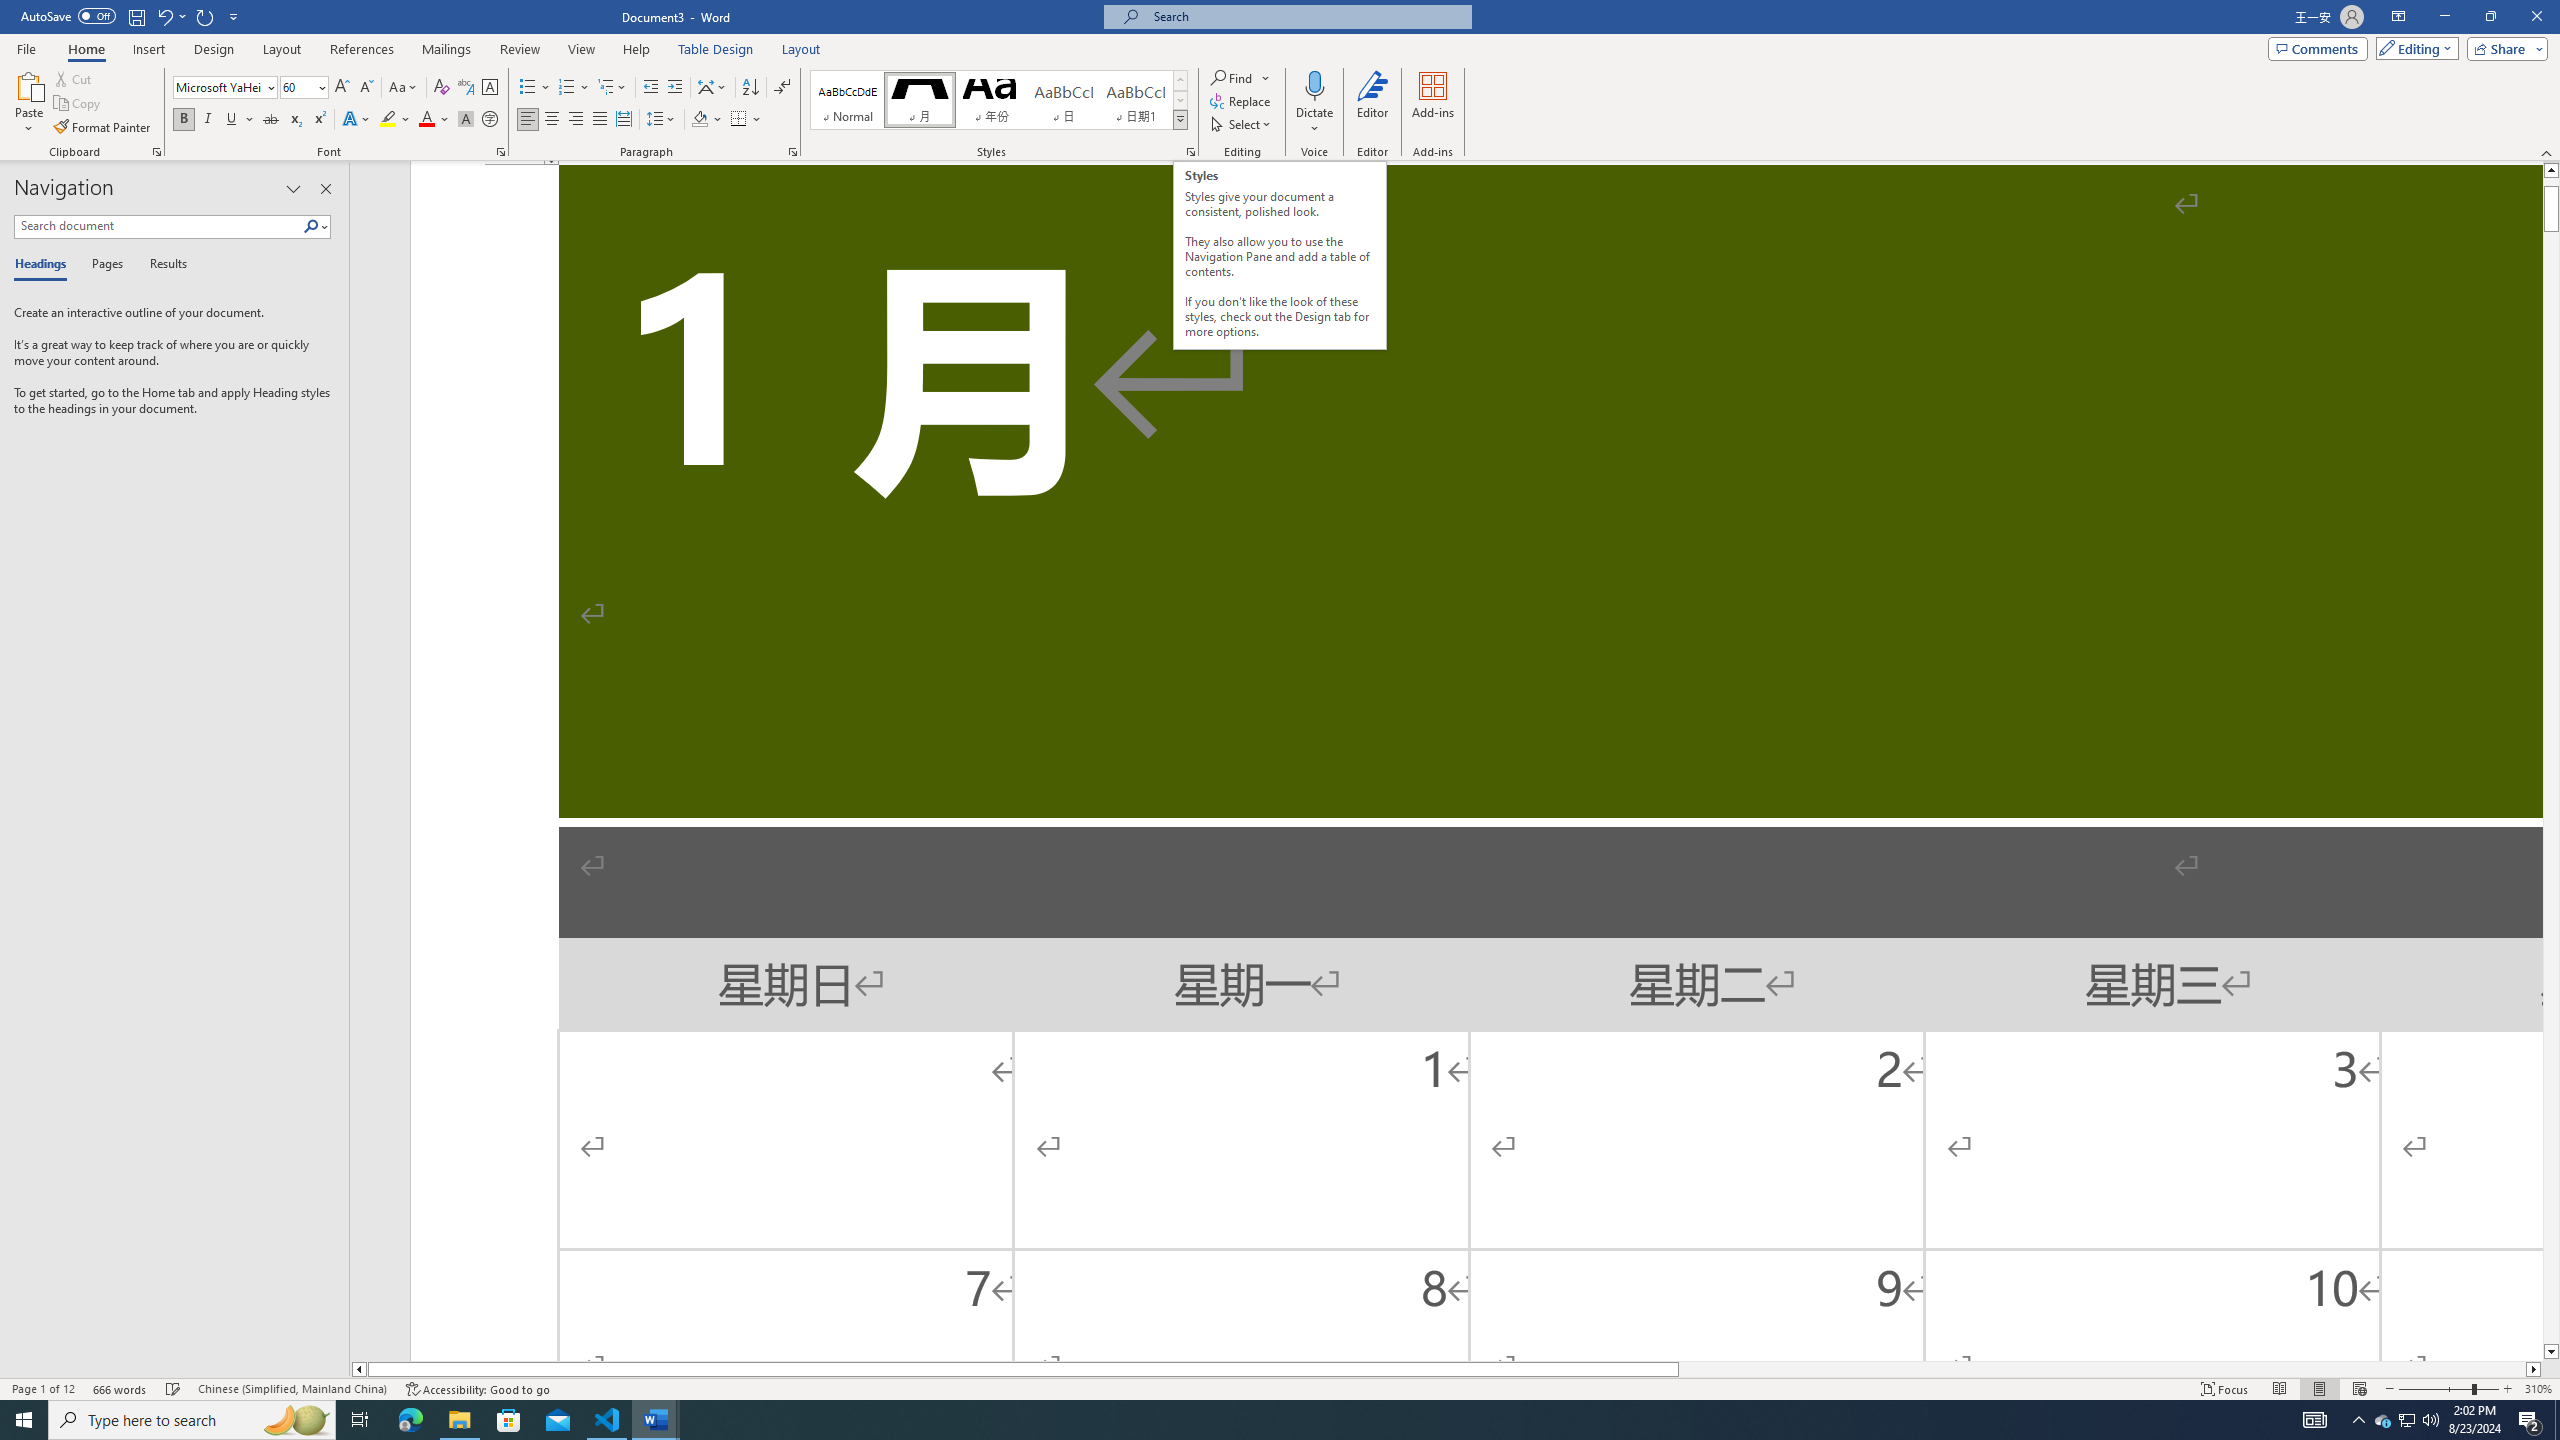 This screenshot has width=2560, height=1440. What do you see at coordinates (161, 265) in the screenshot?
I see `Results` at bounding box center [161, 265].